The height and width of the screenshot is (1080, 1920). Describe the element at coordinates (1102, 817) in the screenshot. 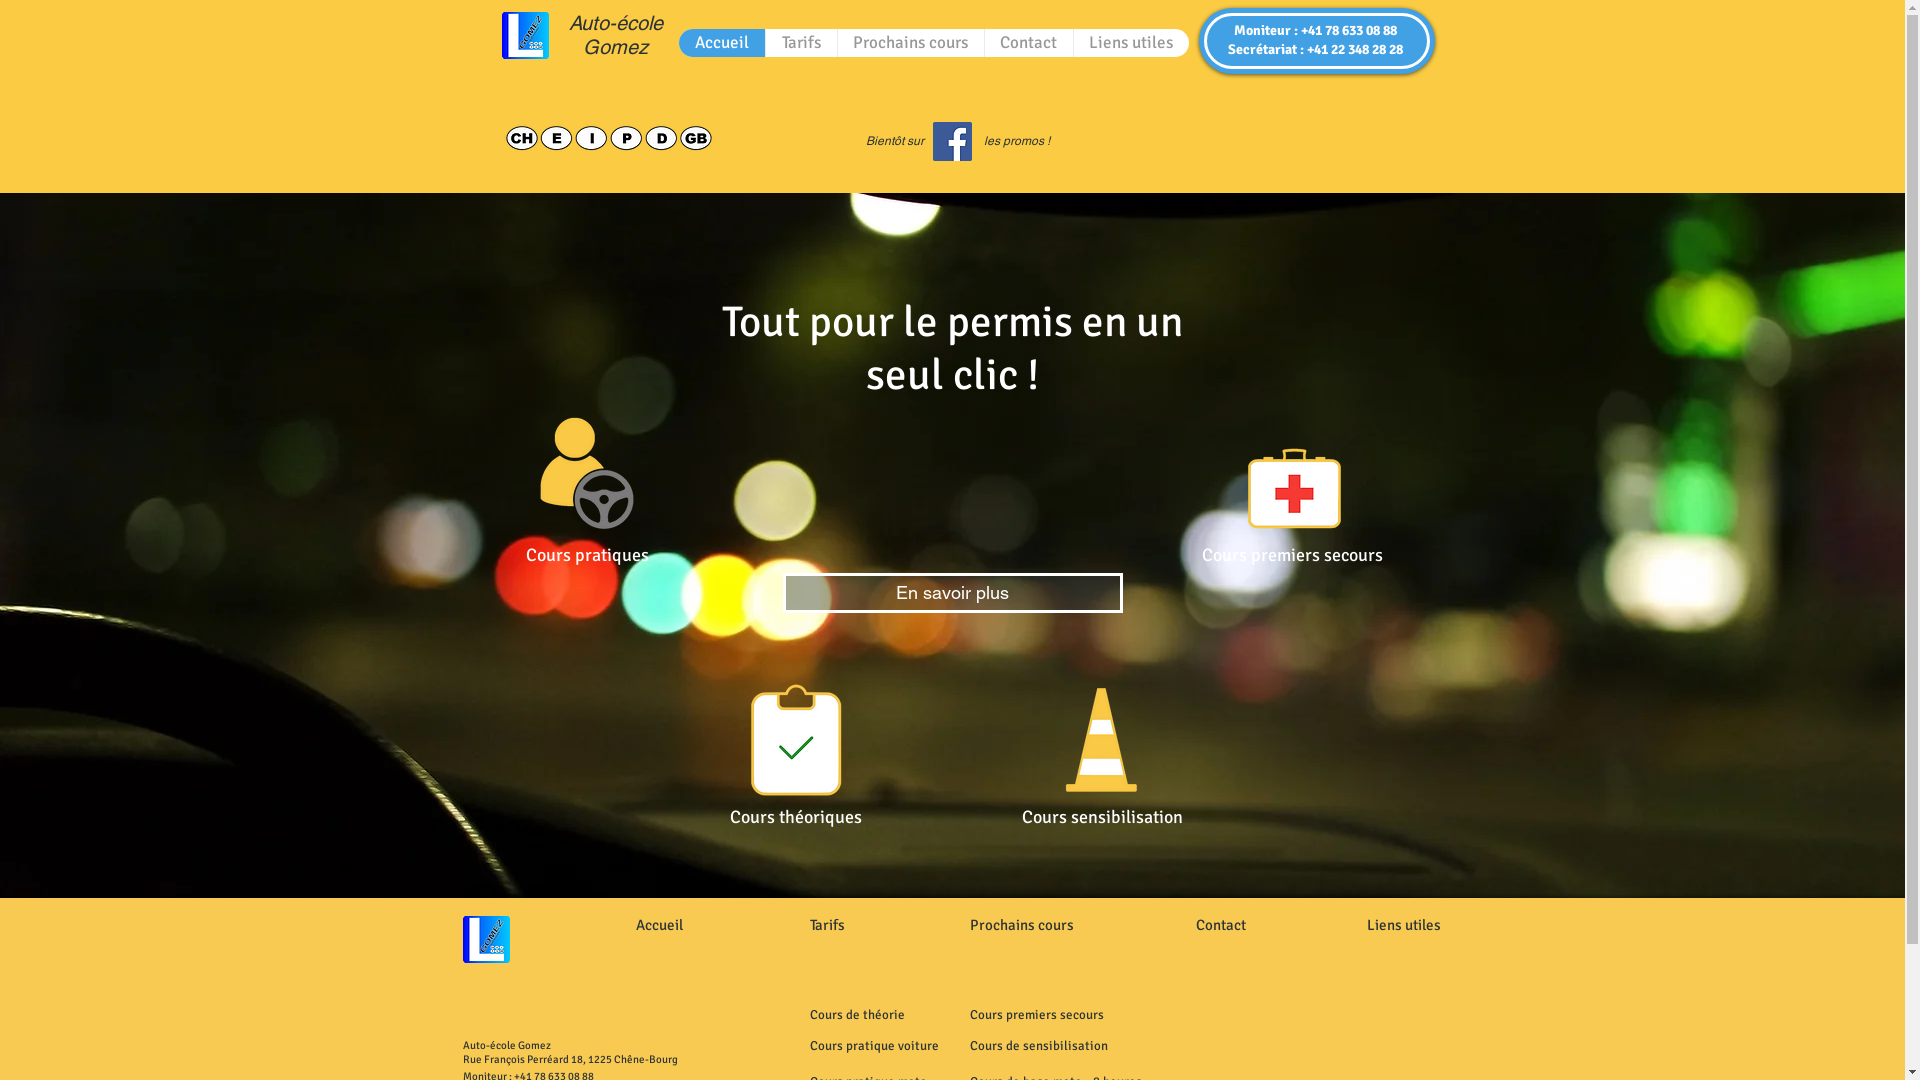

I see `Cours sensibilisation` at that location.